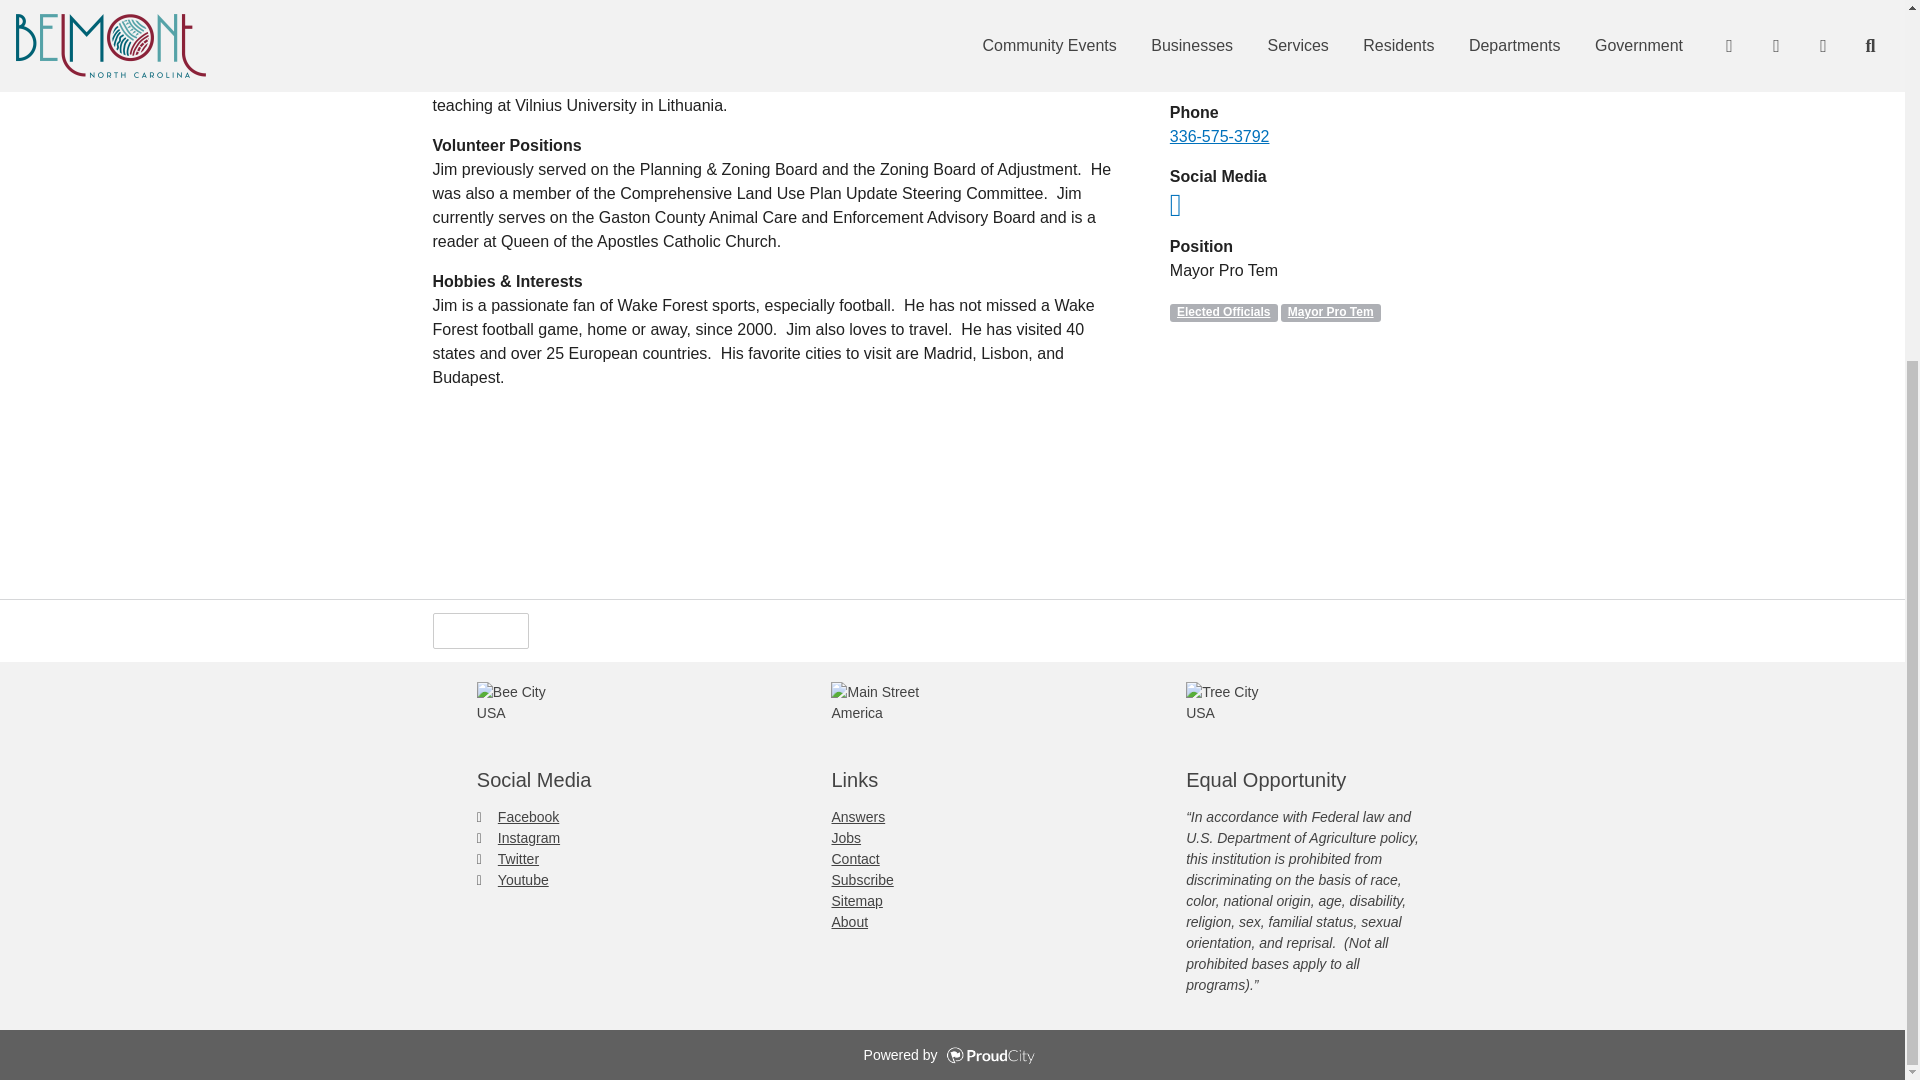  Describe the element at coordinates (1219, 136) in the screenshot. I see `336-575-3792` at that location.